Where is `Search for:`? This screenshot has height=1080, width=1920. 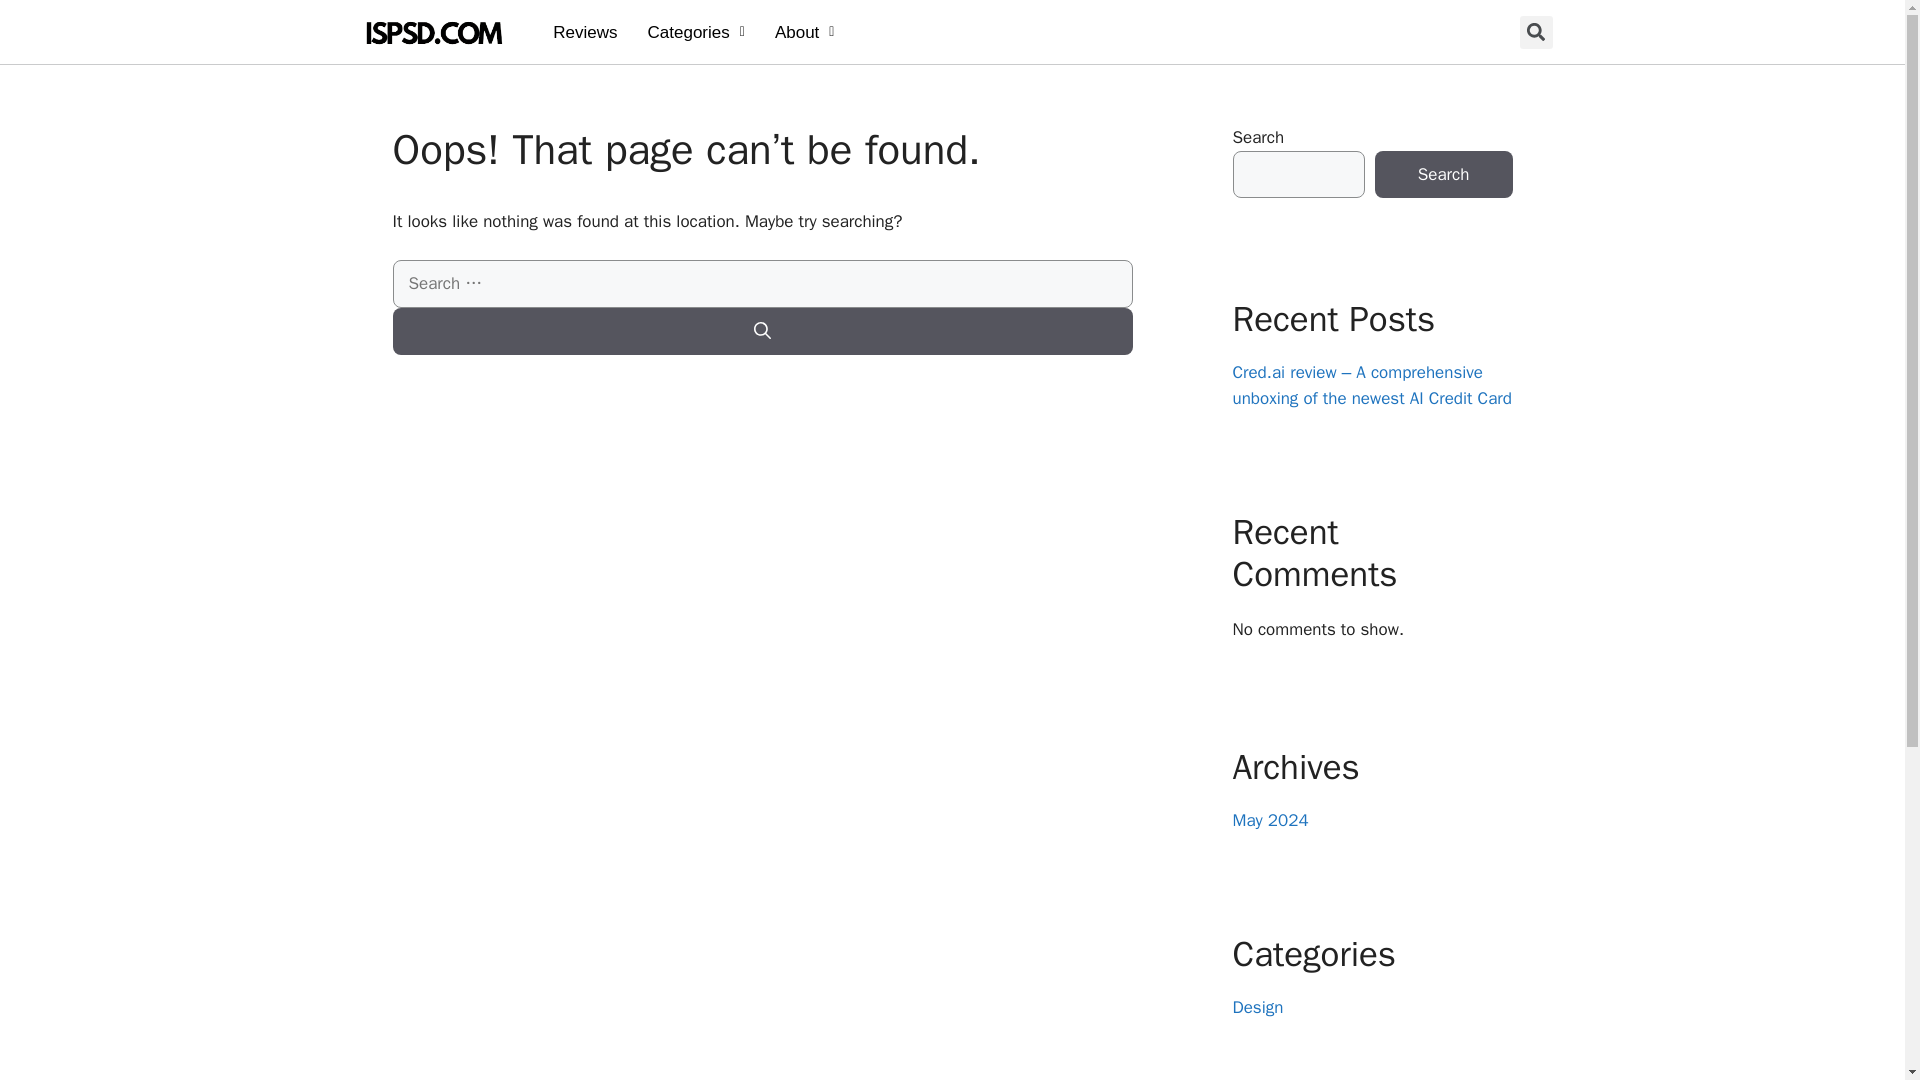
Search for: is located at coordinates (762, 284).